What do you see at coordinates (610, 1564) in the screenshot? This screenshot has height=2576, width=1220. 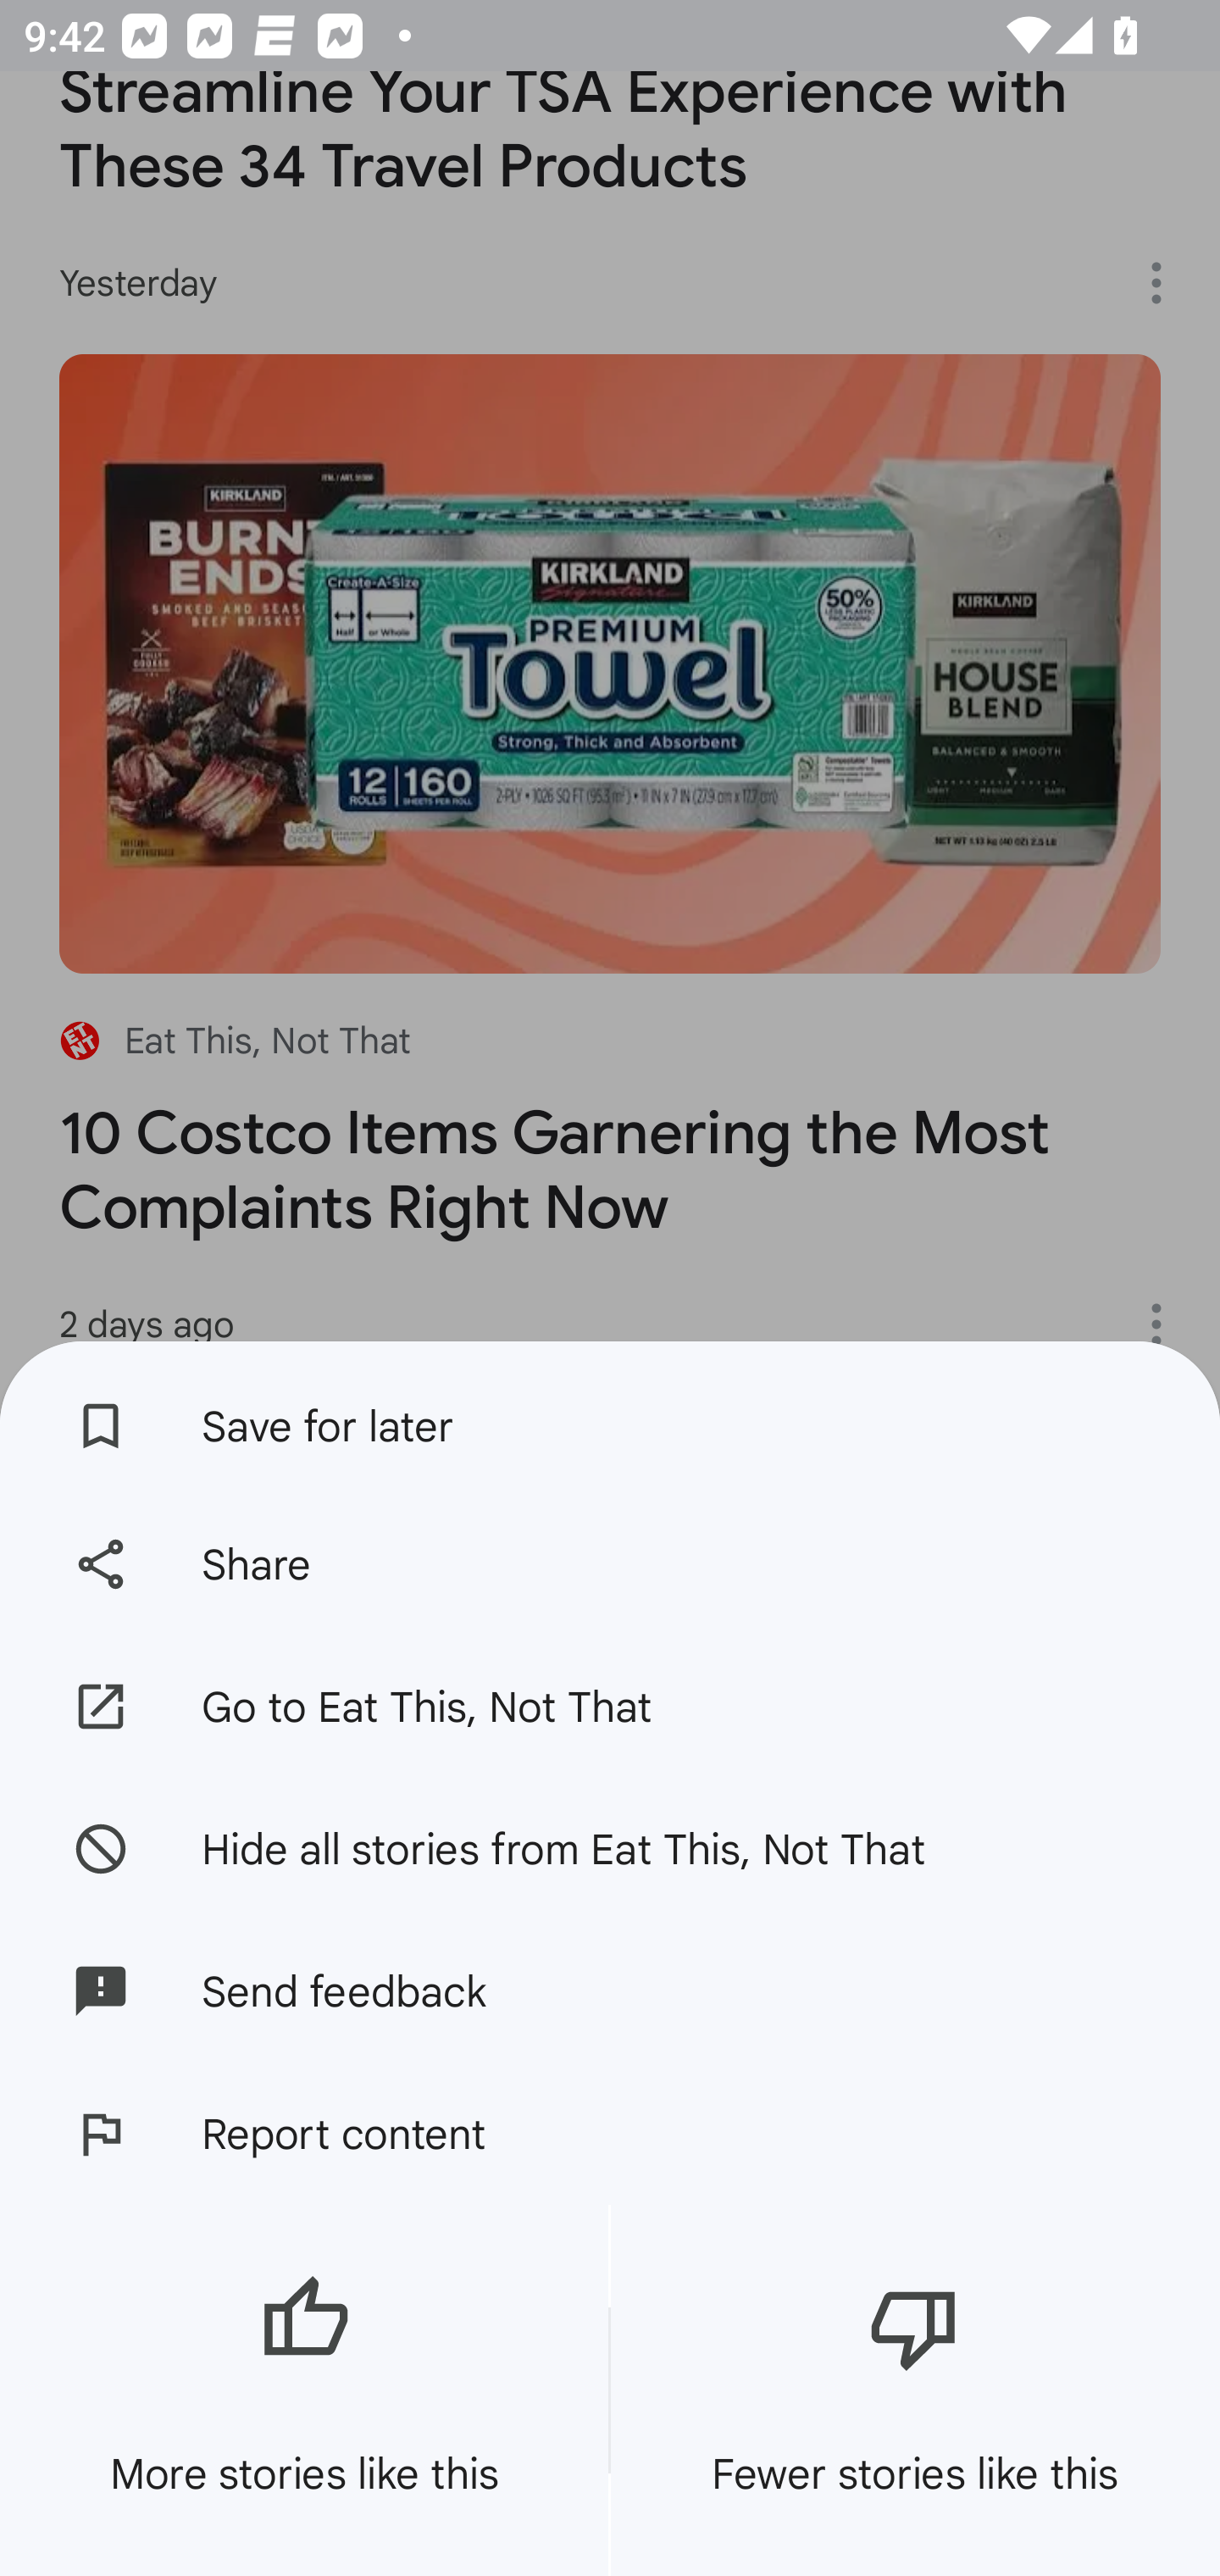 I see `Share` at bounding box center [610, 1564].